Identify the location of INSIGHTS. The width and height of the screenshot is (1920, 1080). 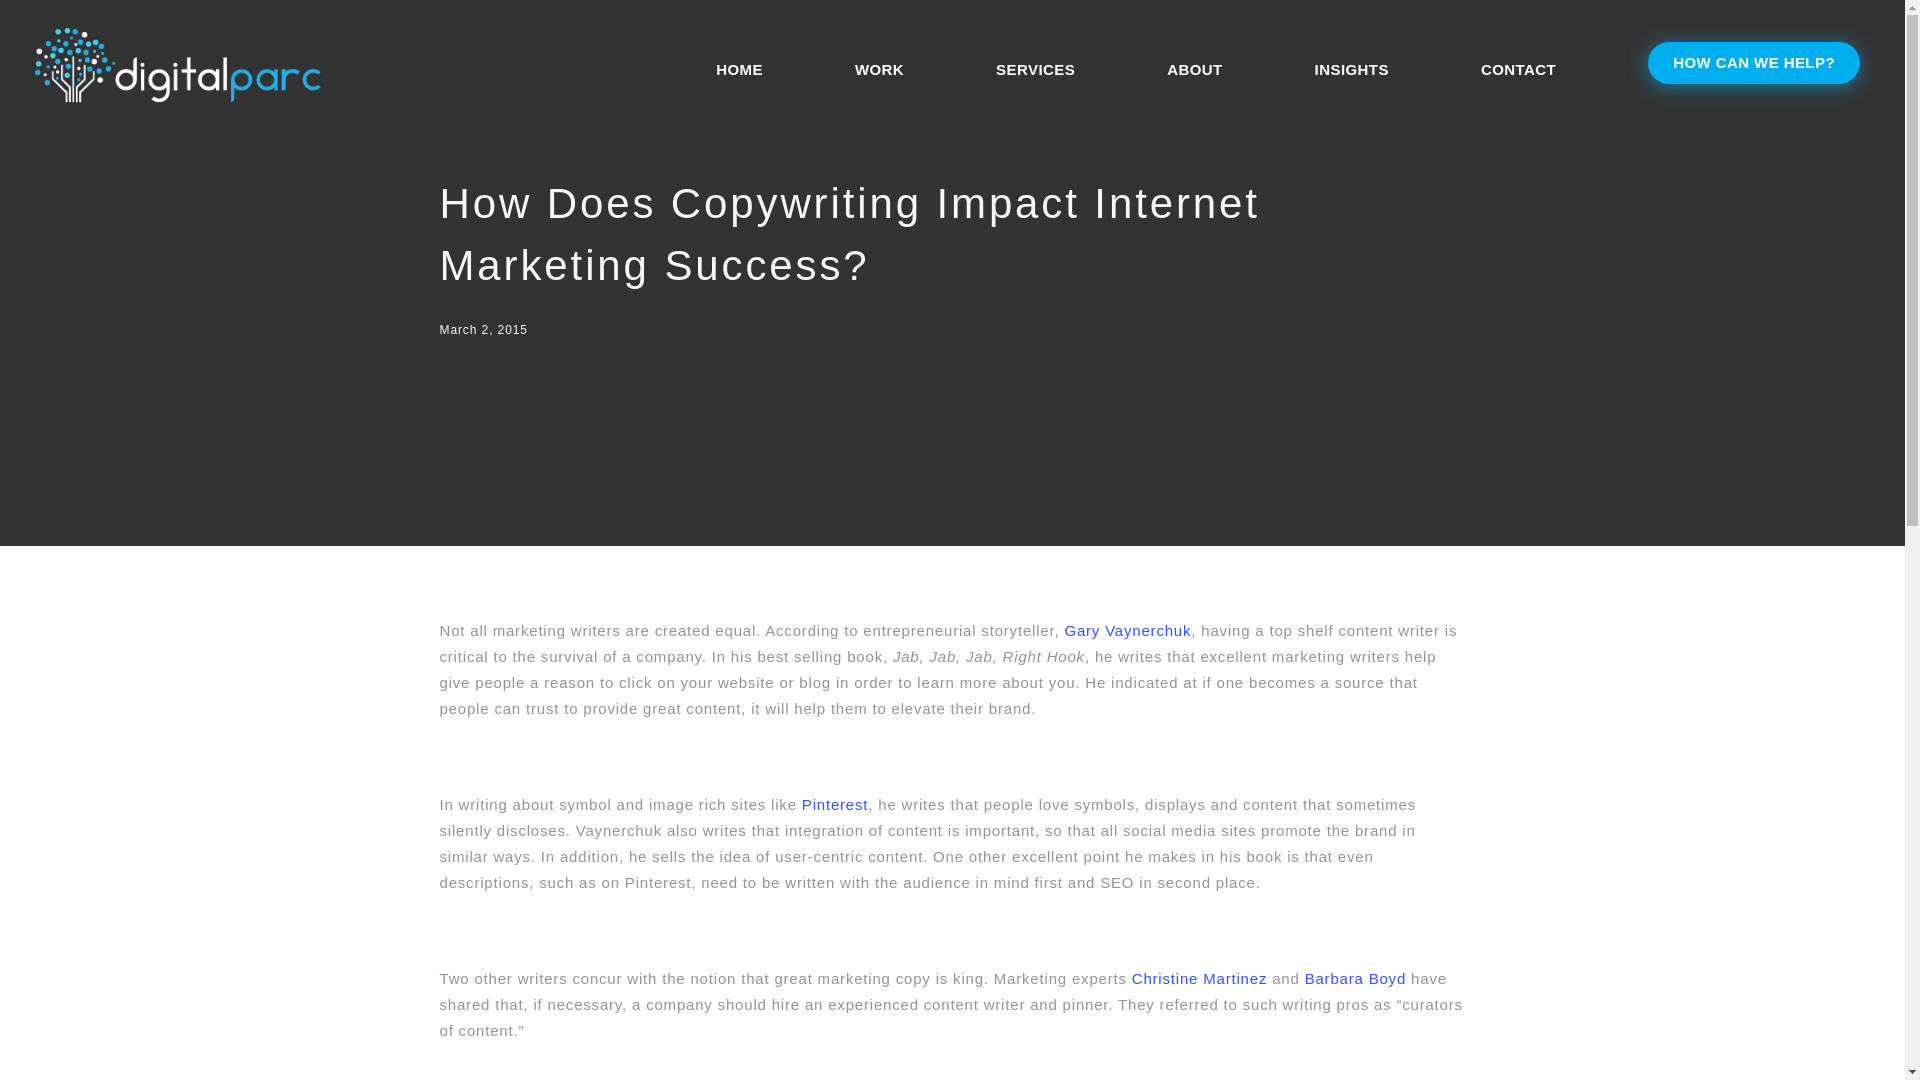
(1352, 70).